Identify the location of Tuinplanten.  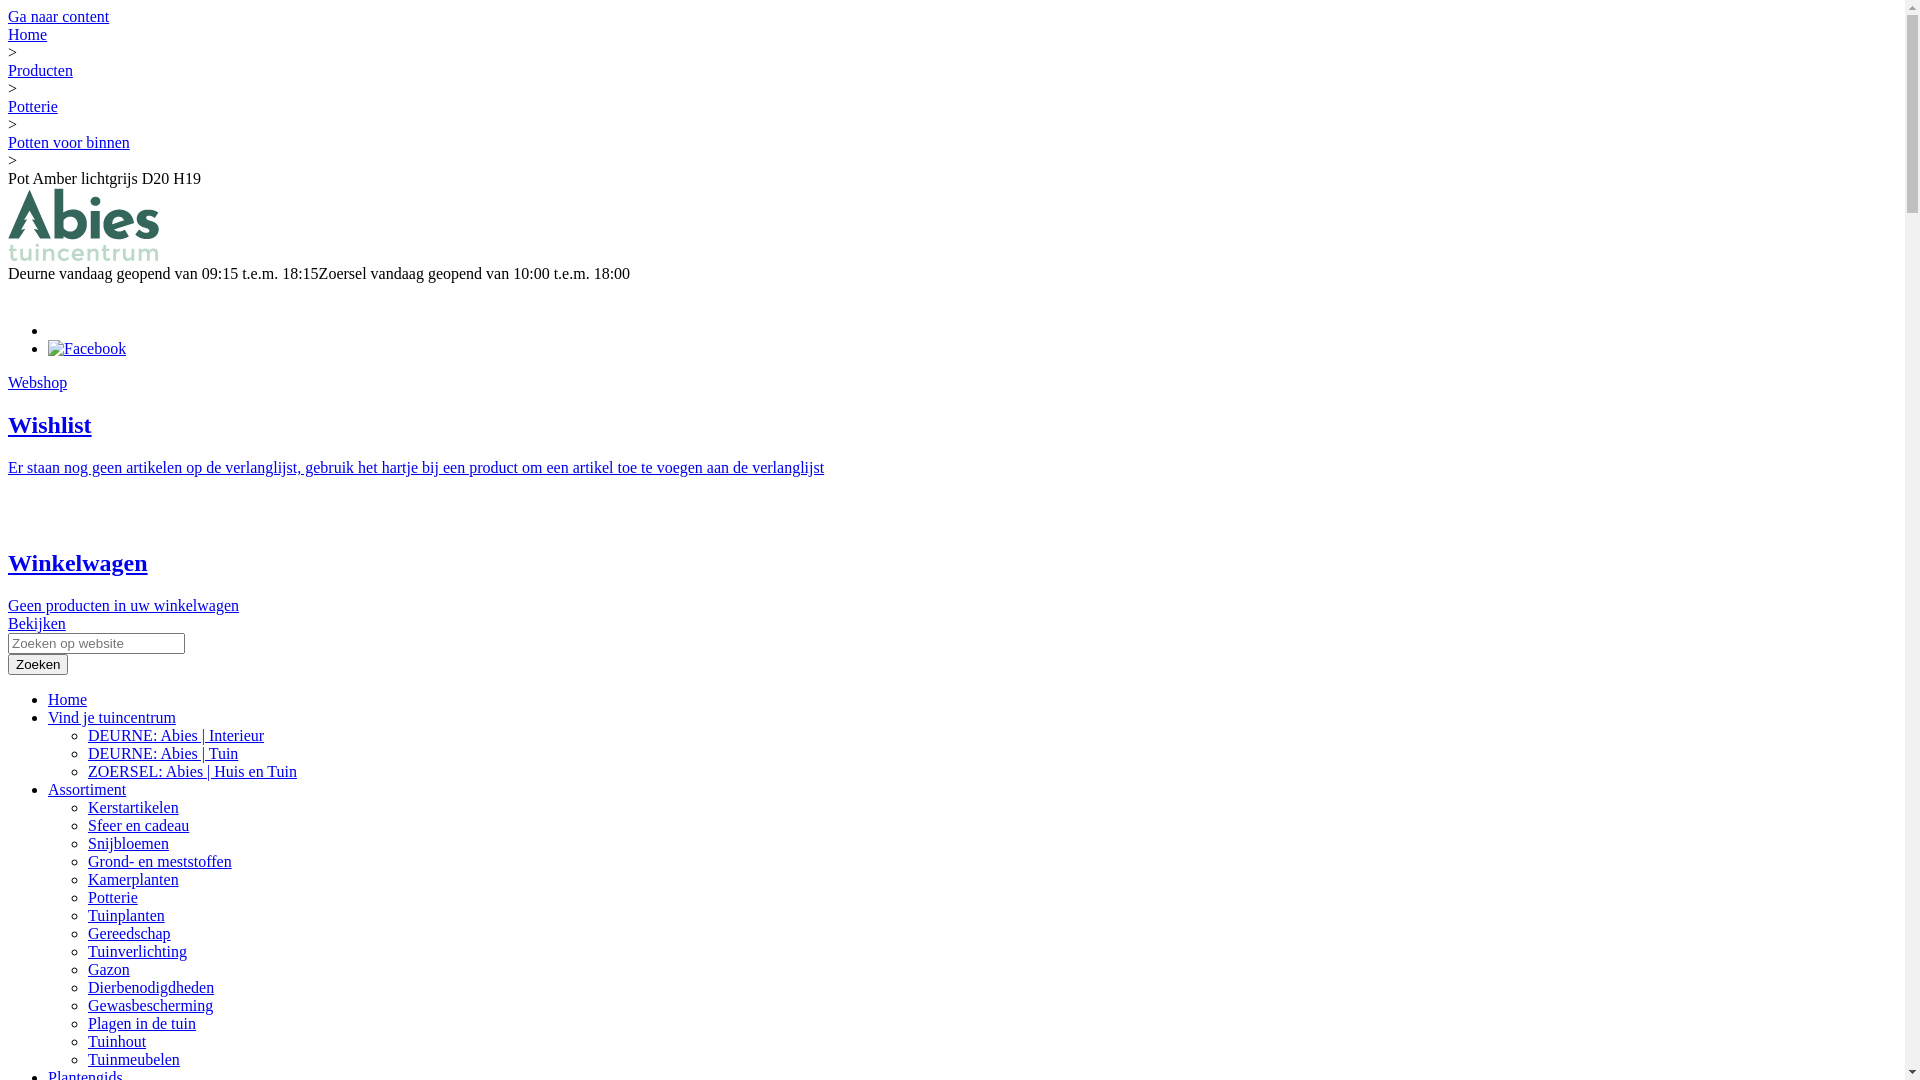
(126, 916).